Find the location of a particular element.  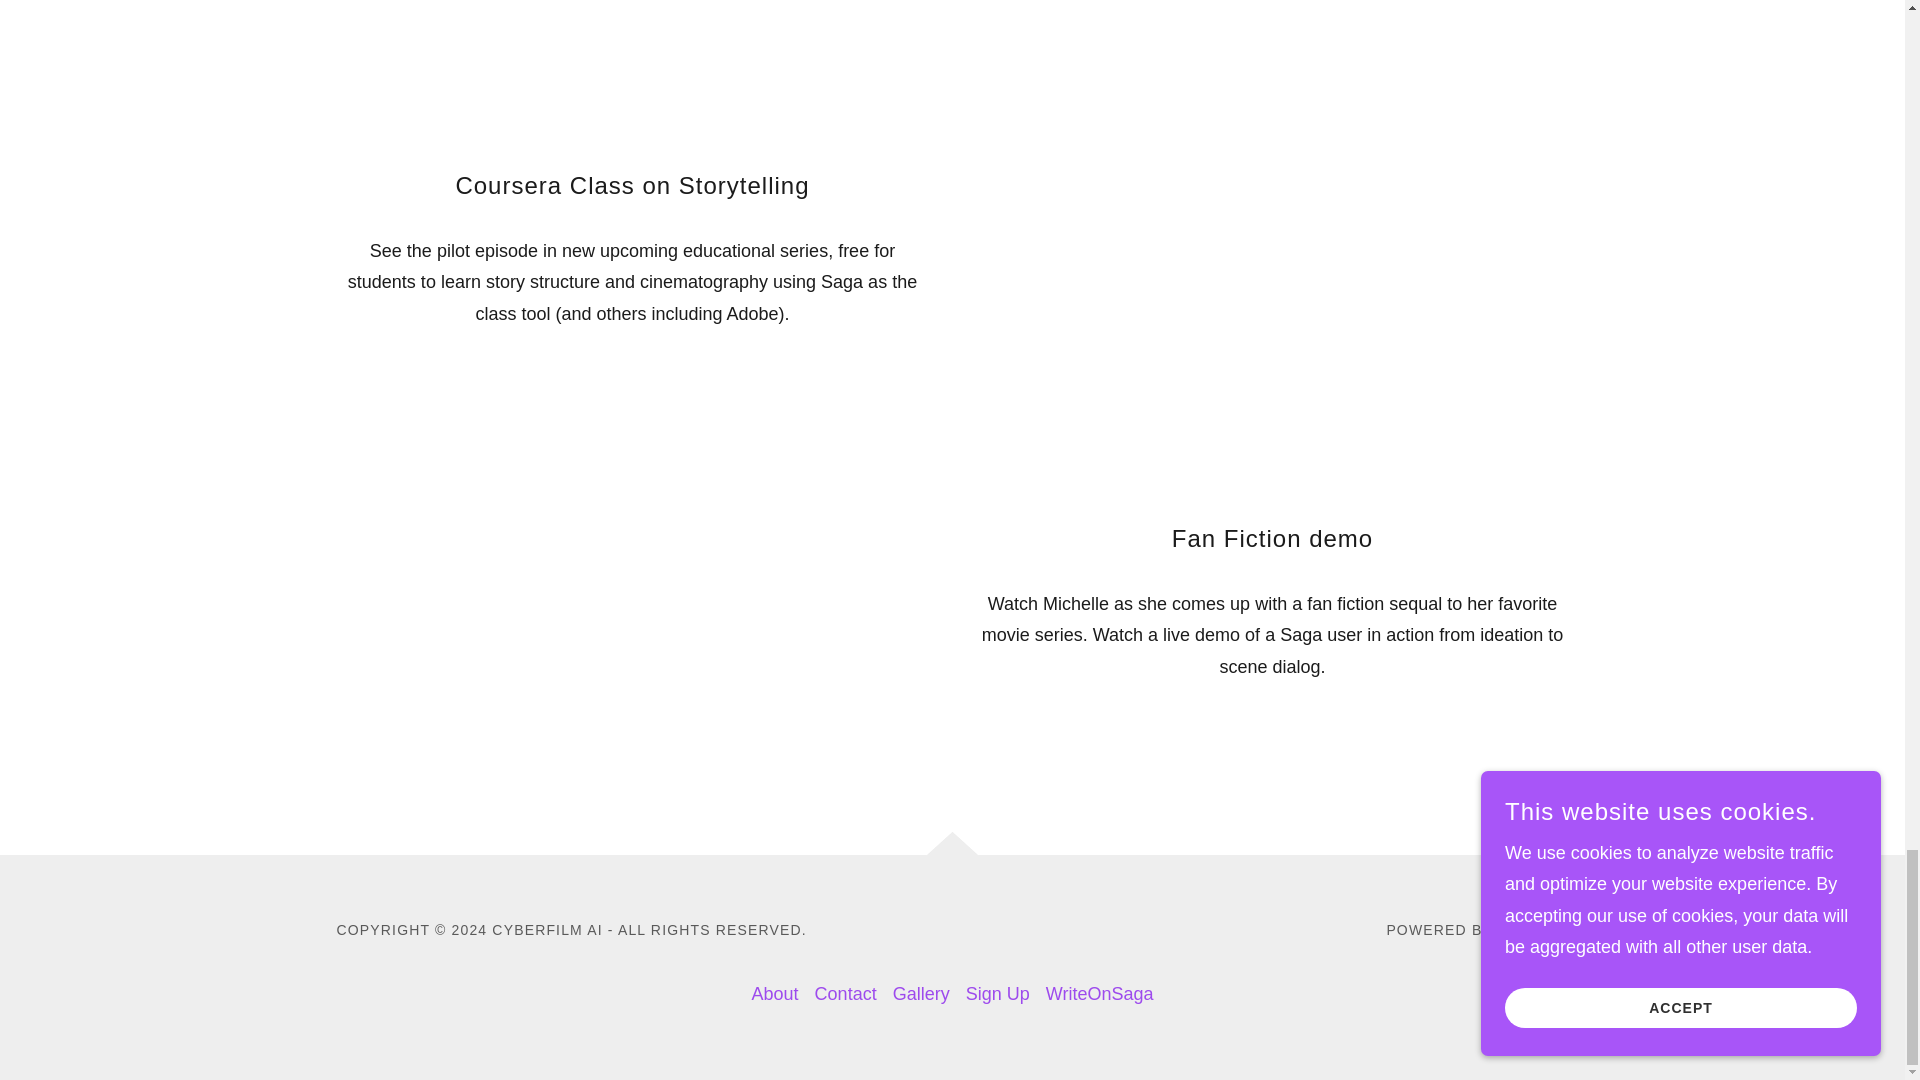

Contact is located at coordinates (846, 994).